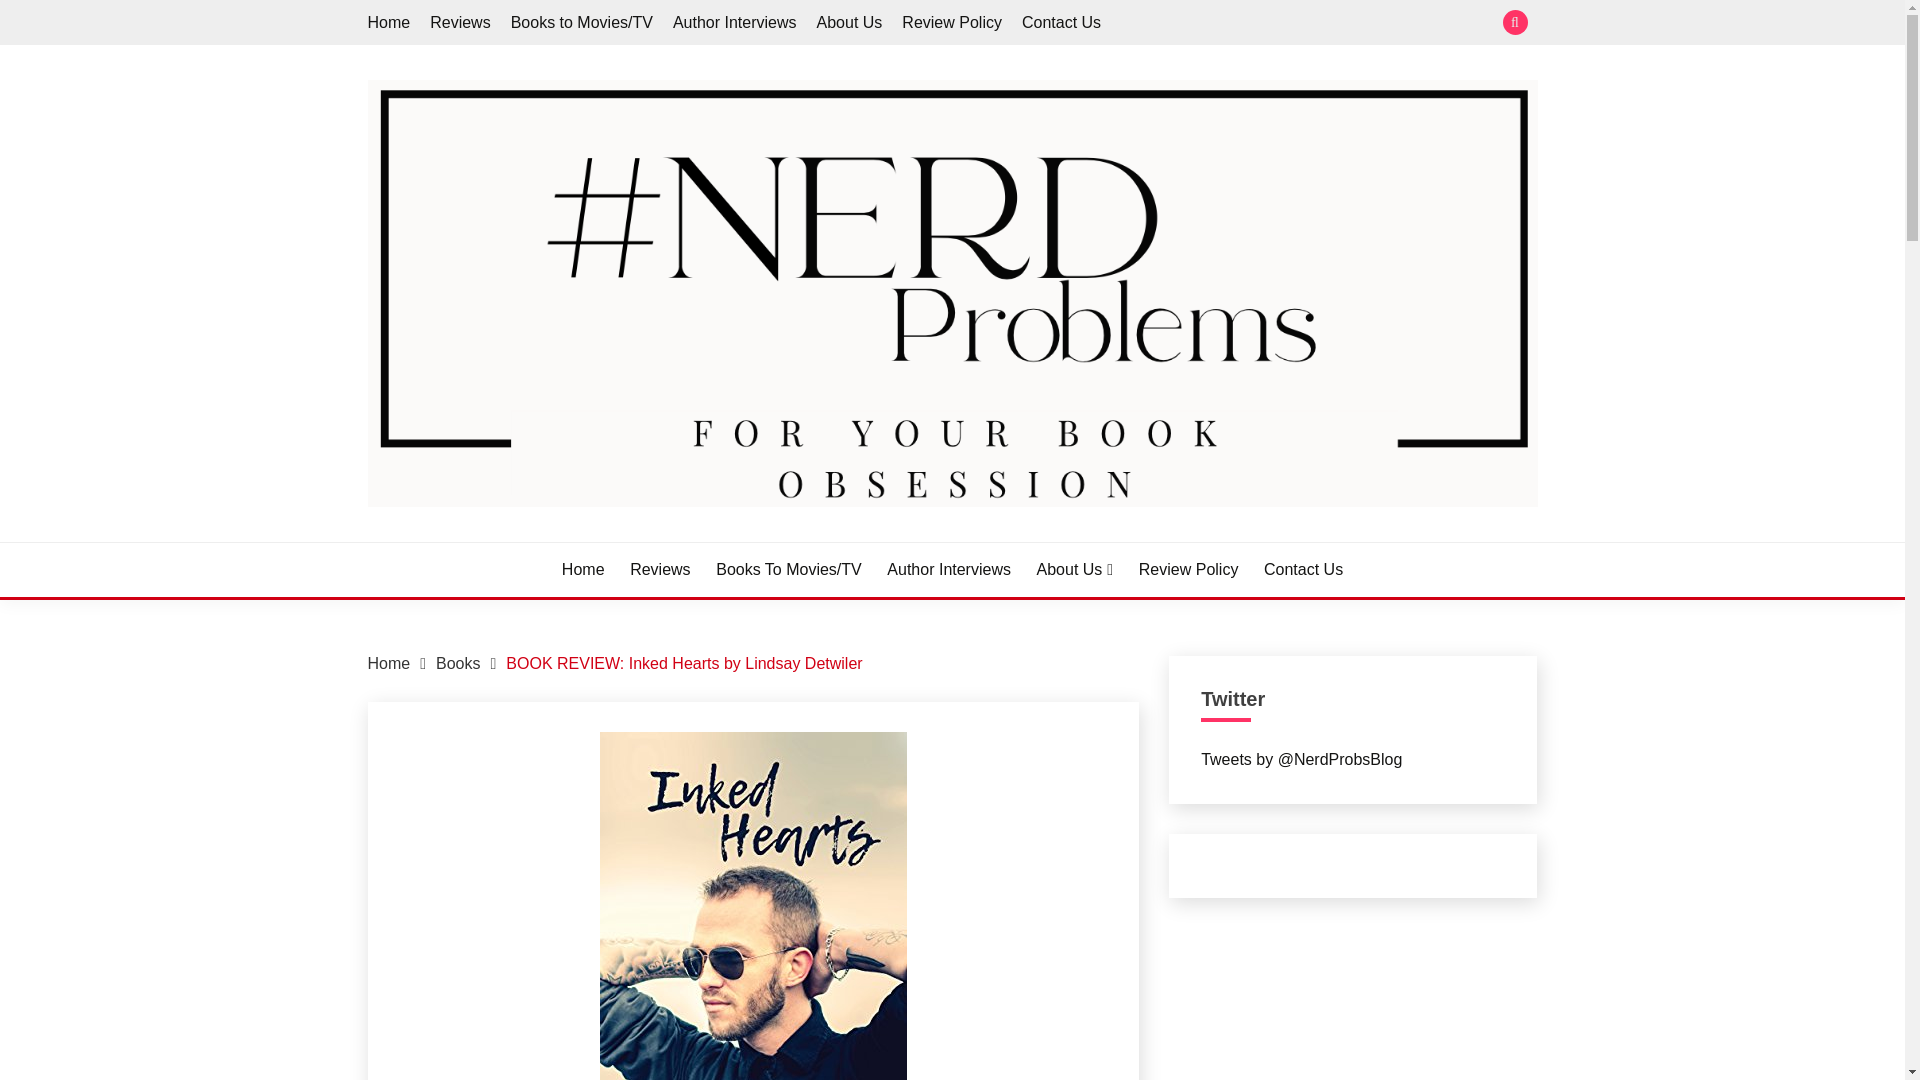 The width and height of the screenshot is (1920, 1080). Describe the element at coordinates (949, 570) in the screenshot. I see `Author Interviews` at that location.